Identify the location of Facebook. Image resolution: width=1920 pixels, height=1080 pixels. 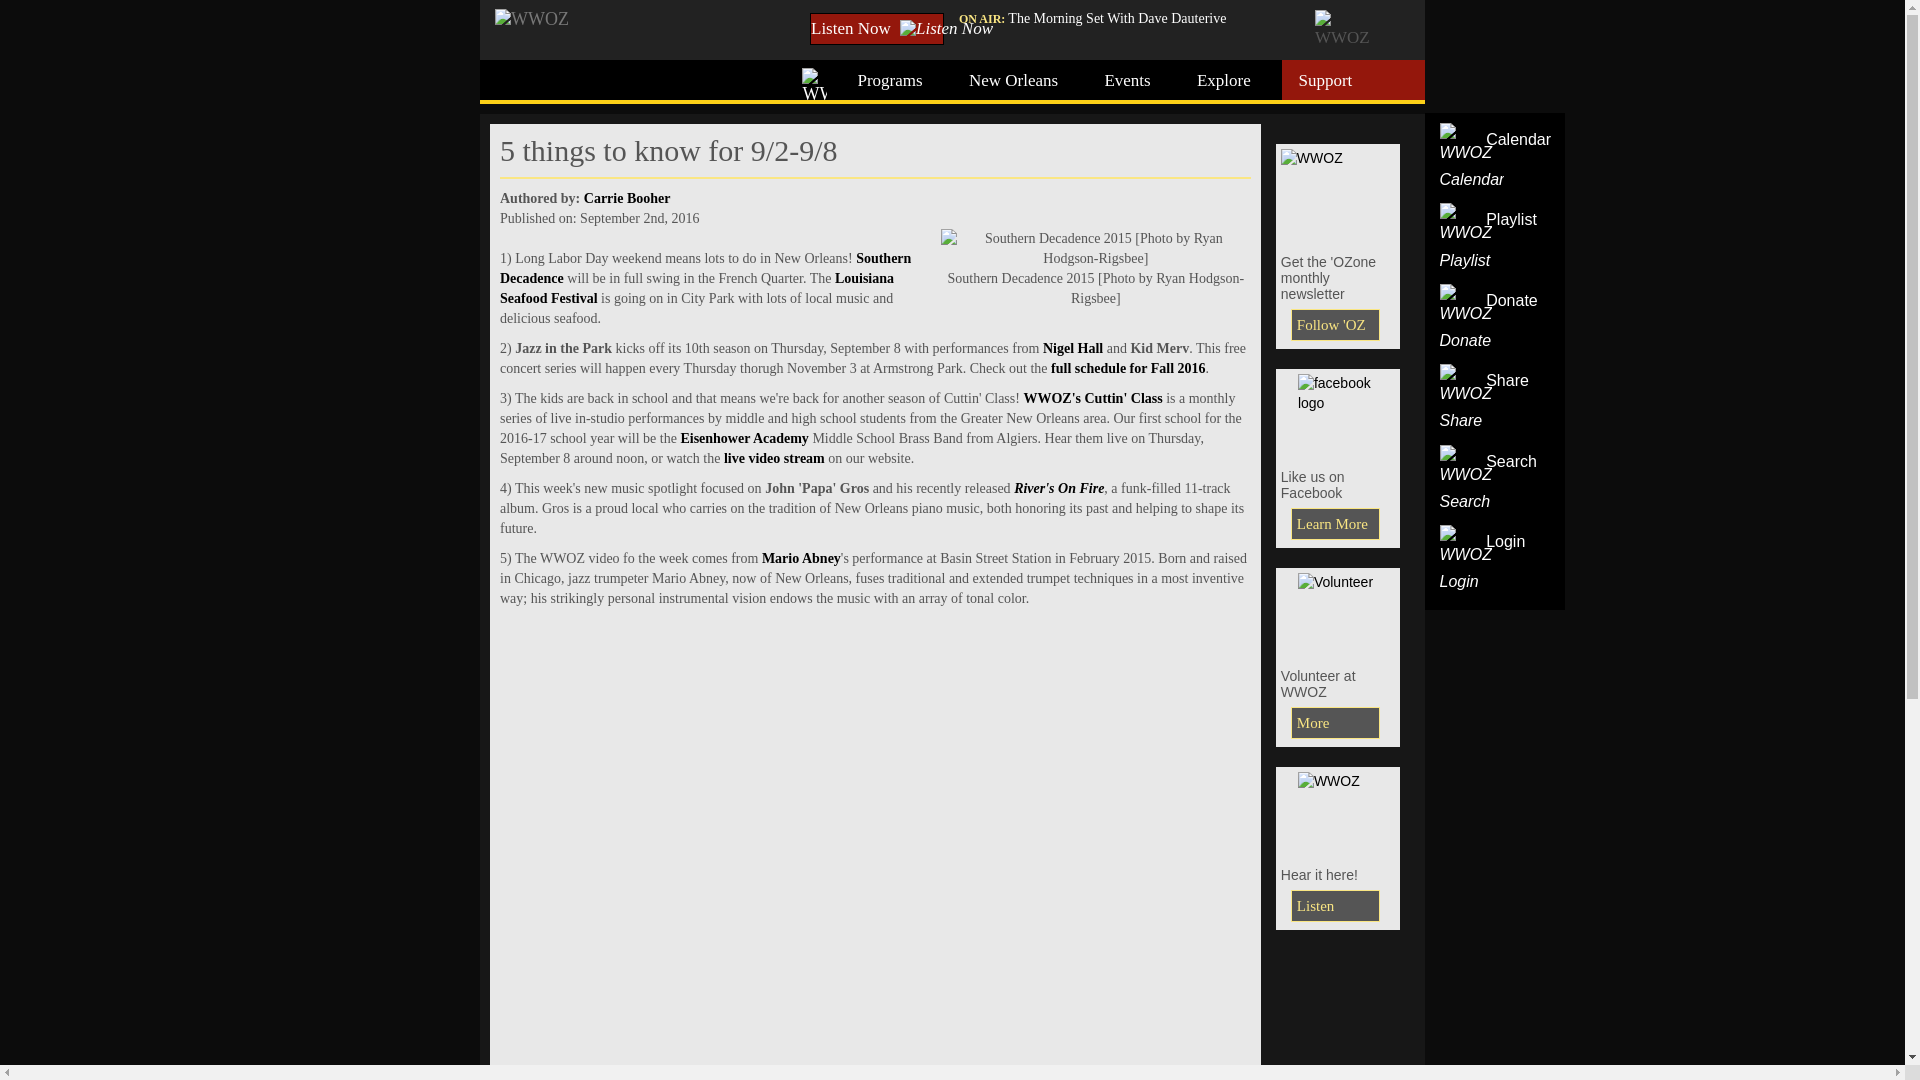
(1335, 524).